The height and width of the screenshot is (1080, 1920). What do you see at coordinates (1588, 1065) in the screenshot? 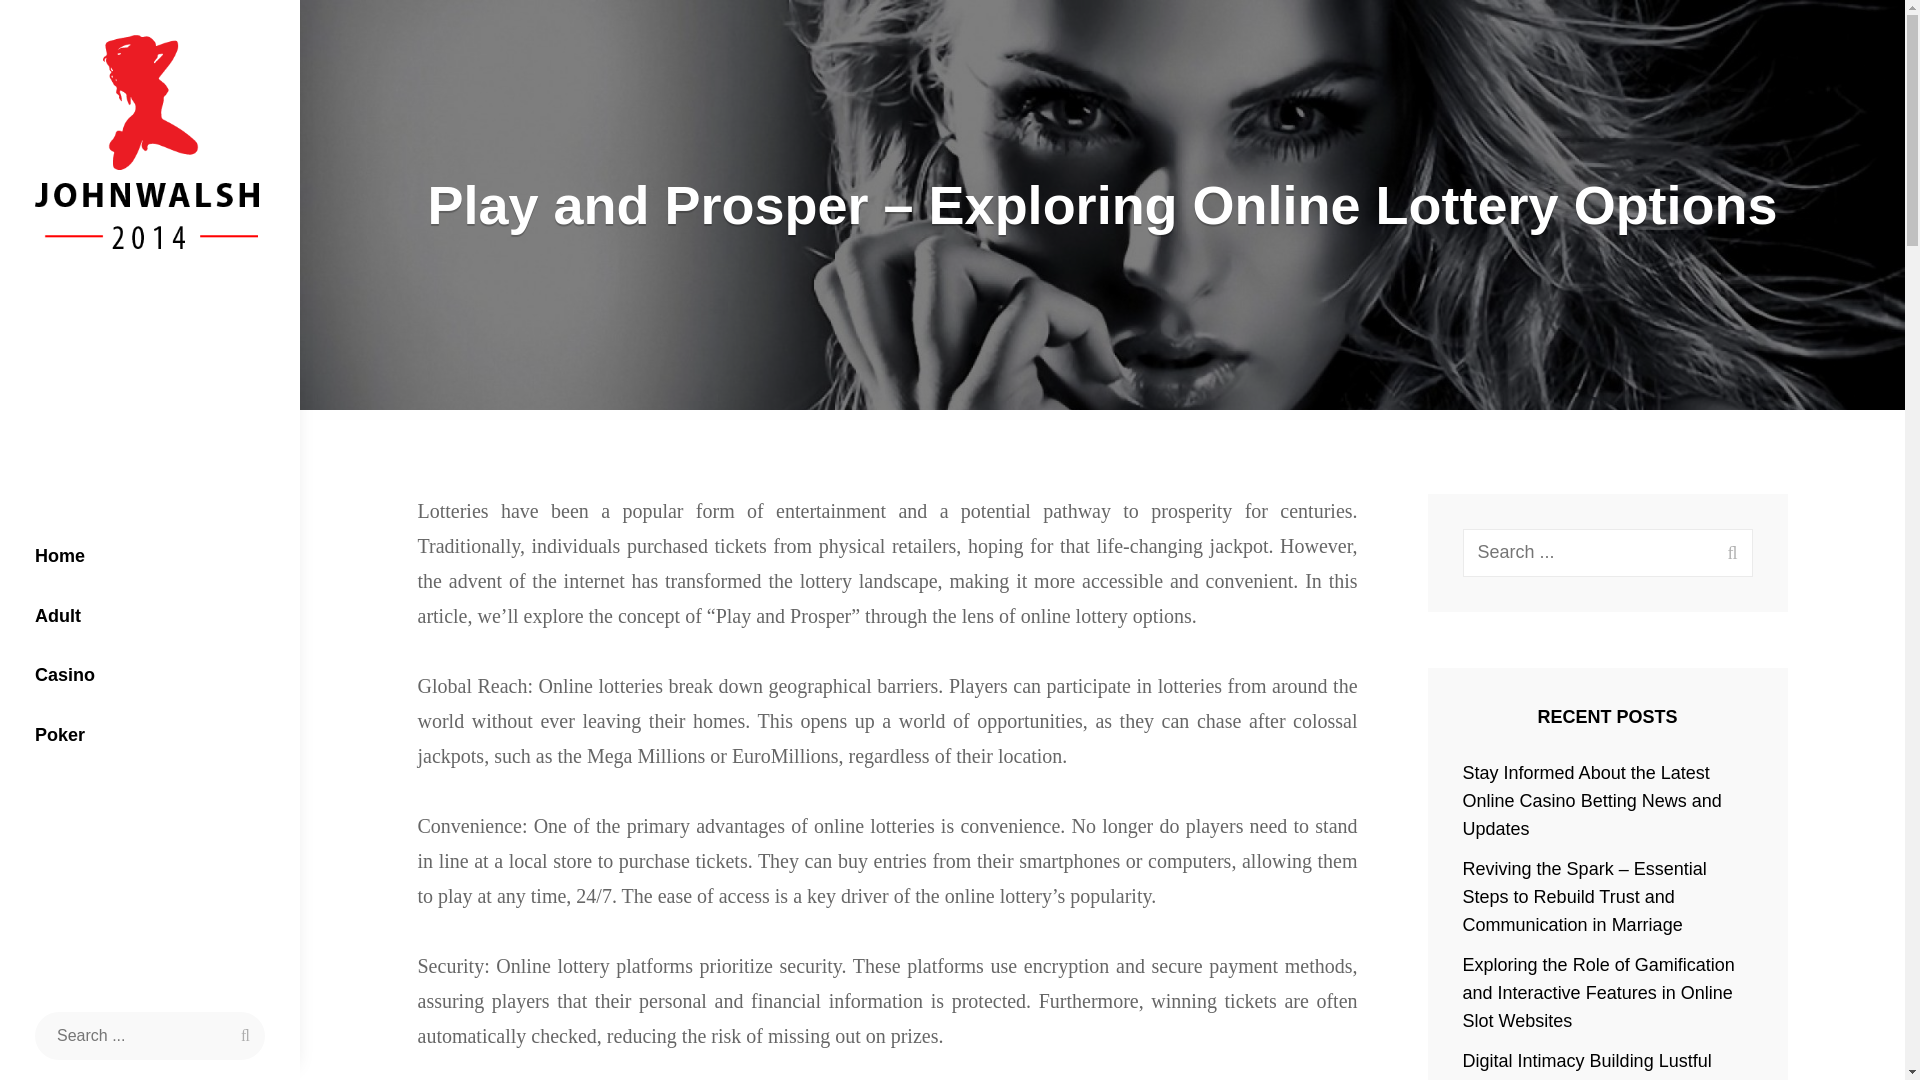
I see `Digital Intimacy Building Lustful Connections Online` at bounding box center [1588, 1065].